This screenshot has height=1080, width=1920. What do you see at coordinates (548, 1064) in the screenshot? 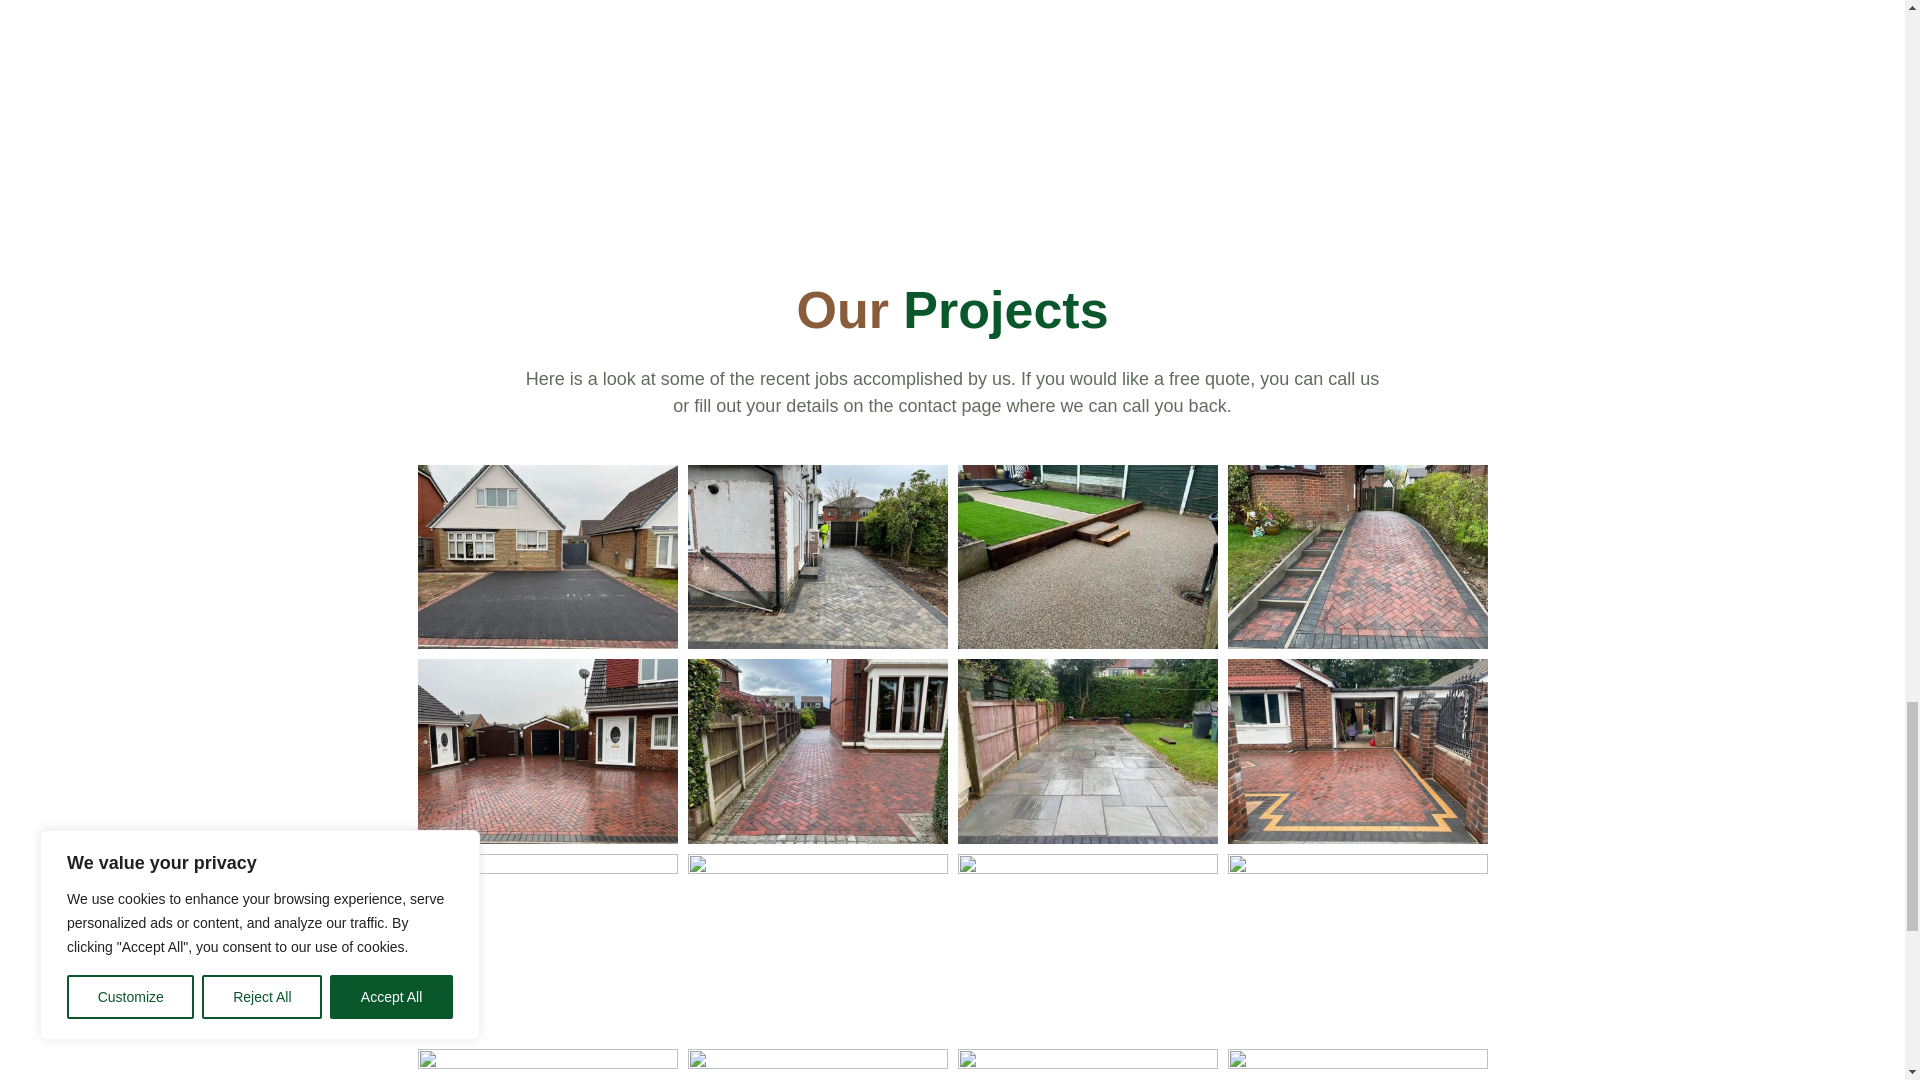
I see `13` at bounding box center [548, 1064].